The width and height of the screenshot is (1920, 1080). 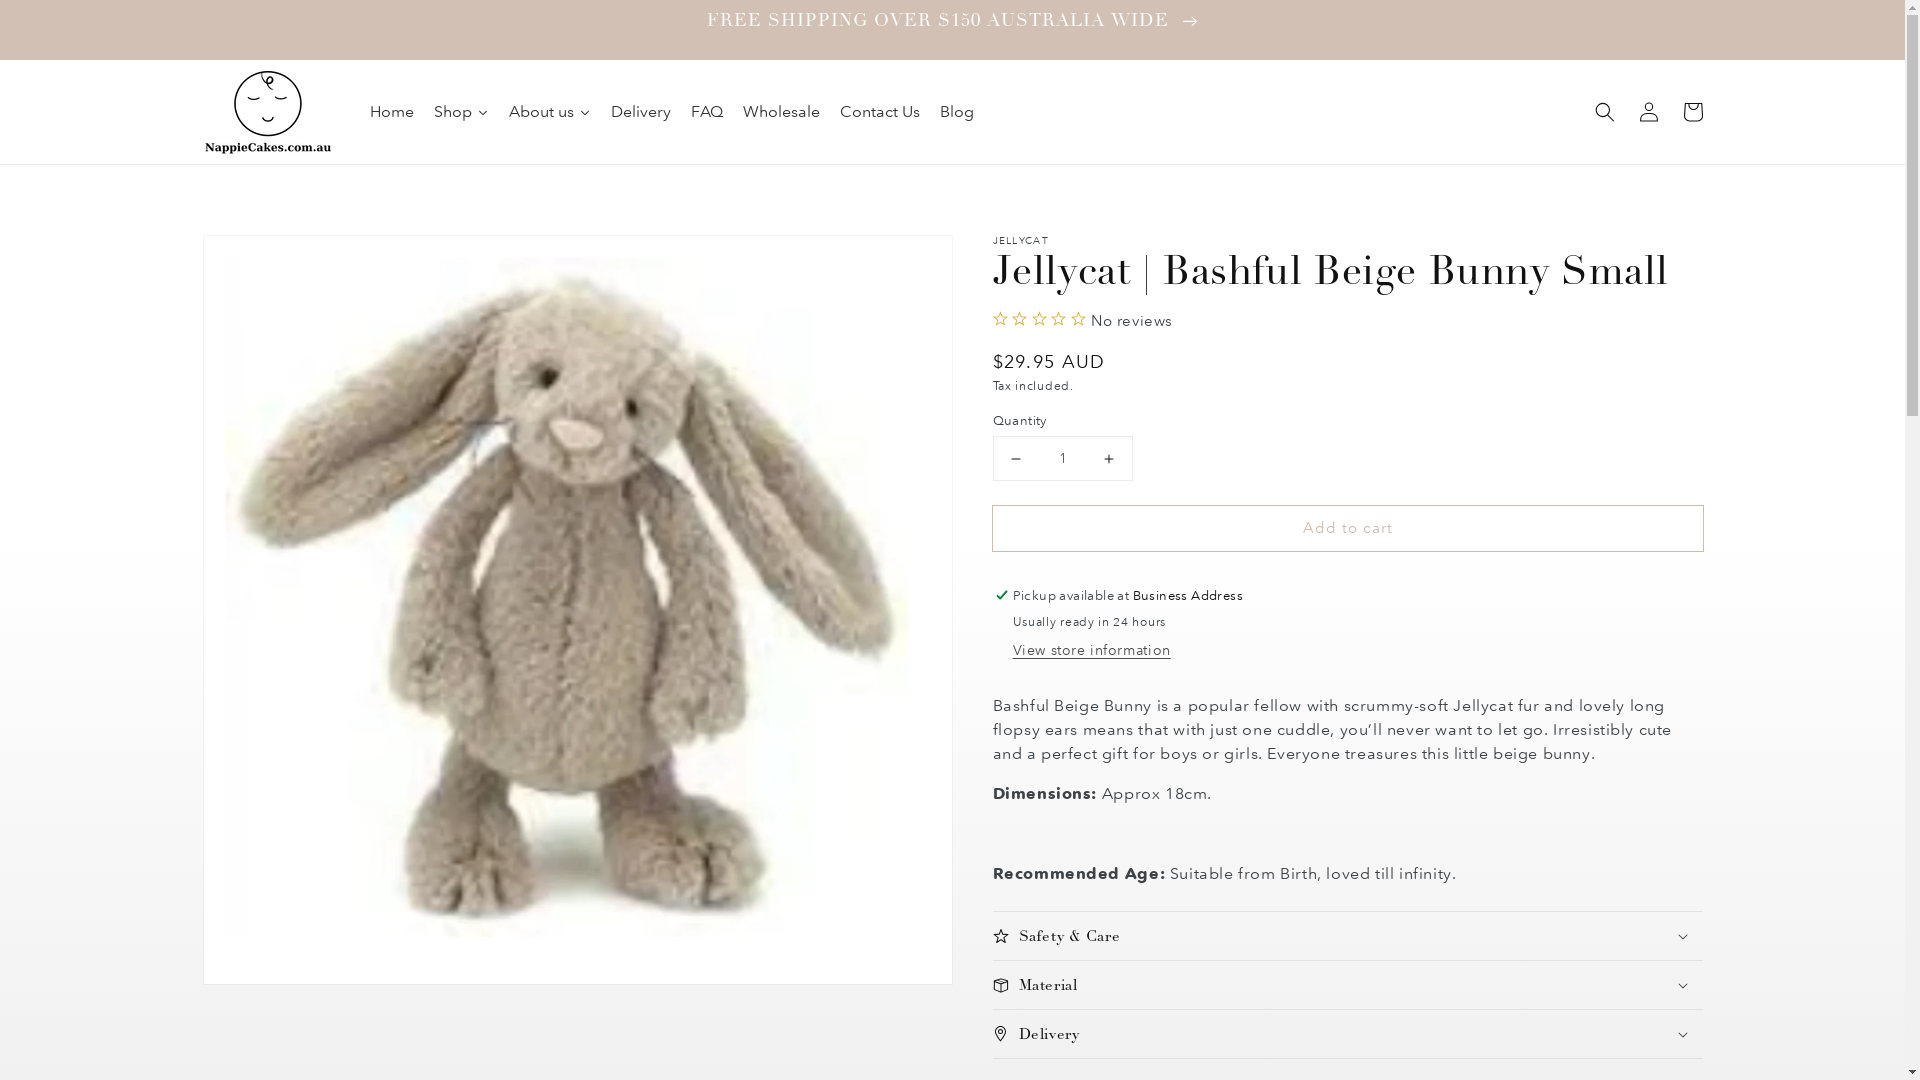 I want to click on Delivery, so click(x=641, y=112).